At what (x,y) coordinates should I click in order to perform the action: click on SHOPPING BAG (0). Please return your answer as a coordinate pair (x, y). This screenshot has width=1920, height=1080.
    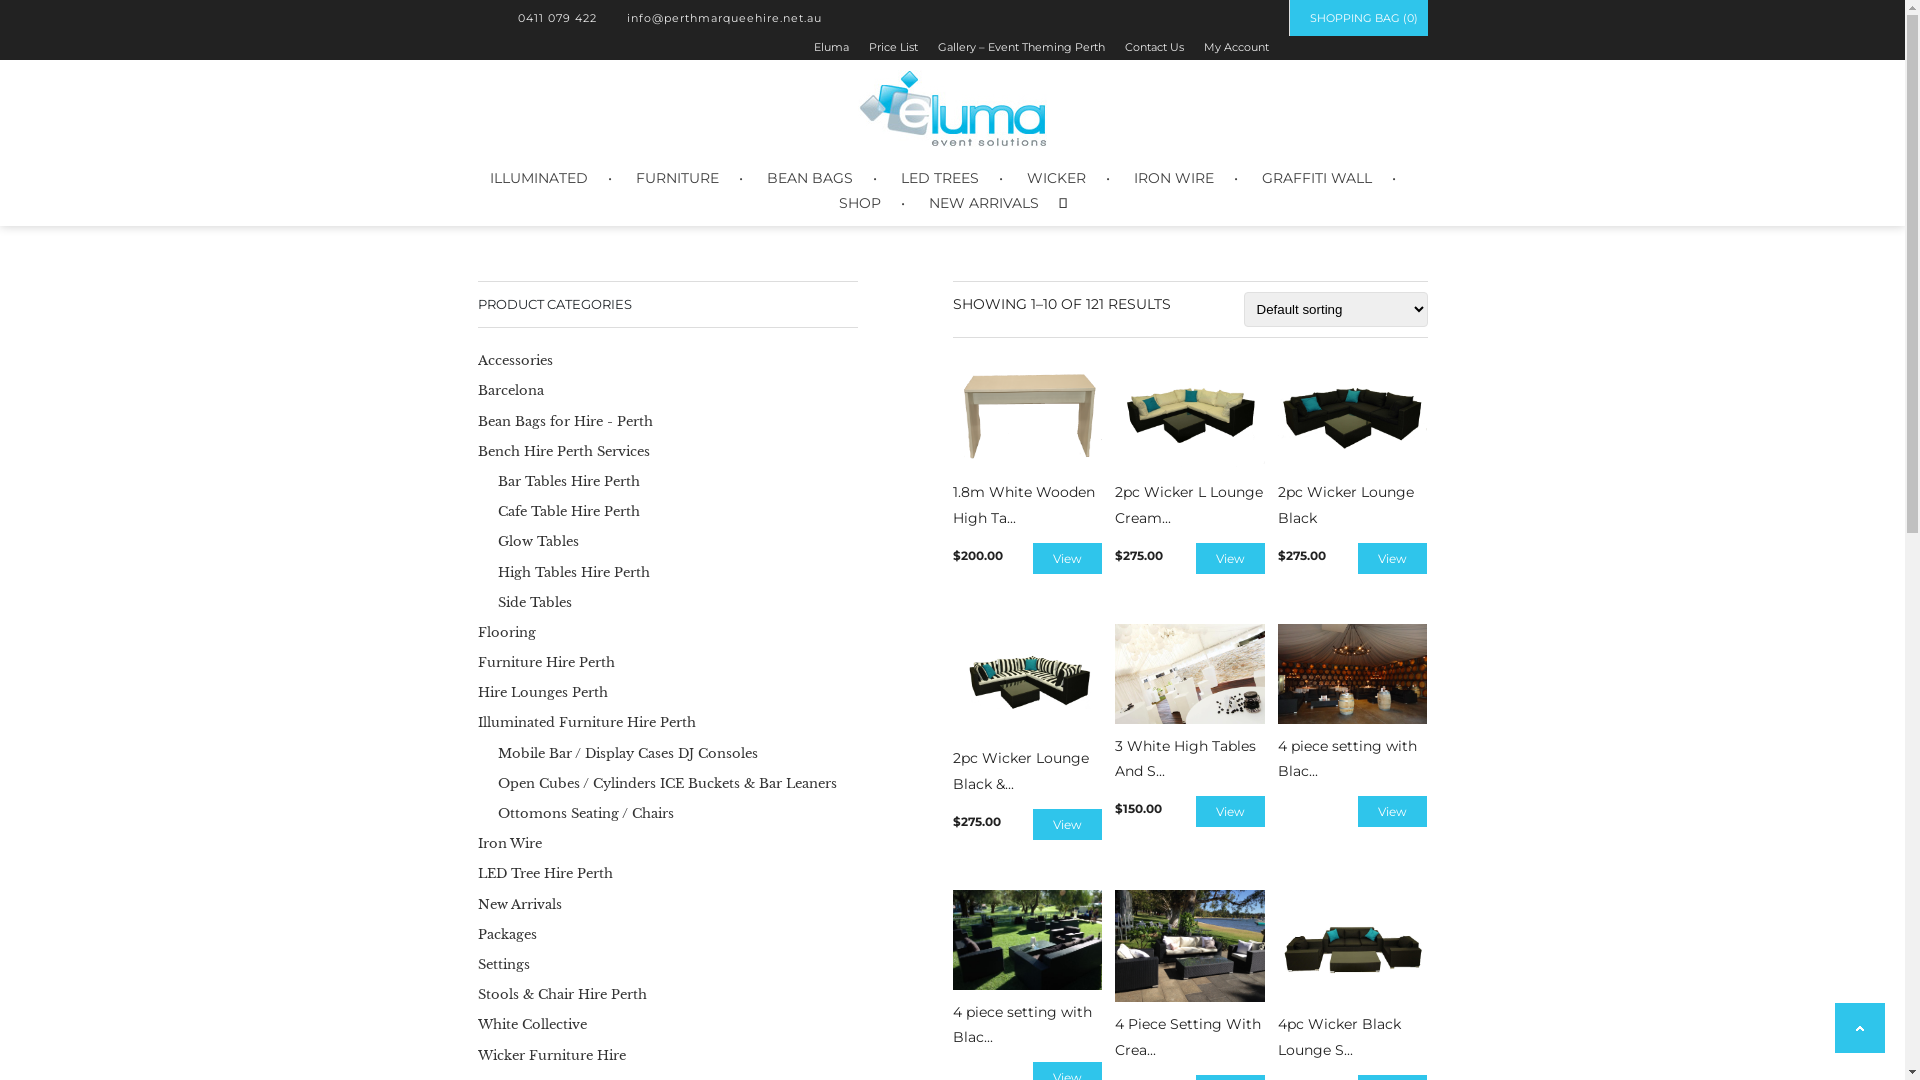
    Looking at the image, I should click on (1358, 18).